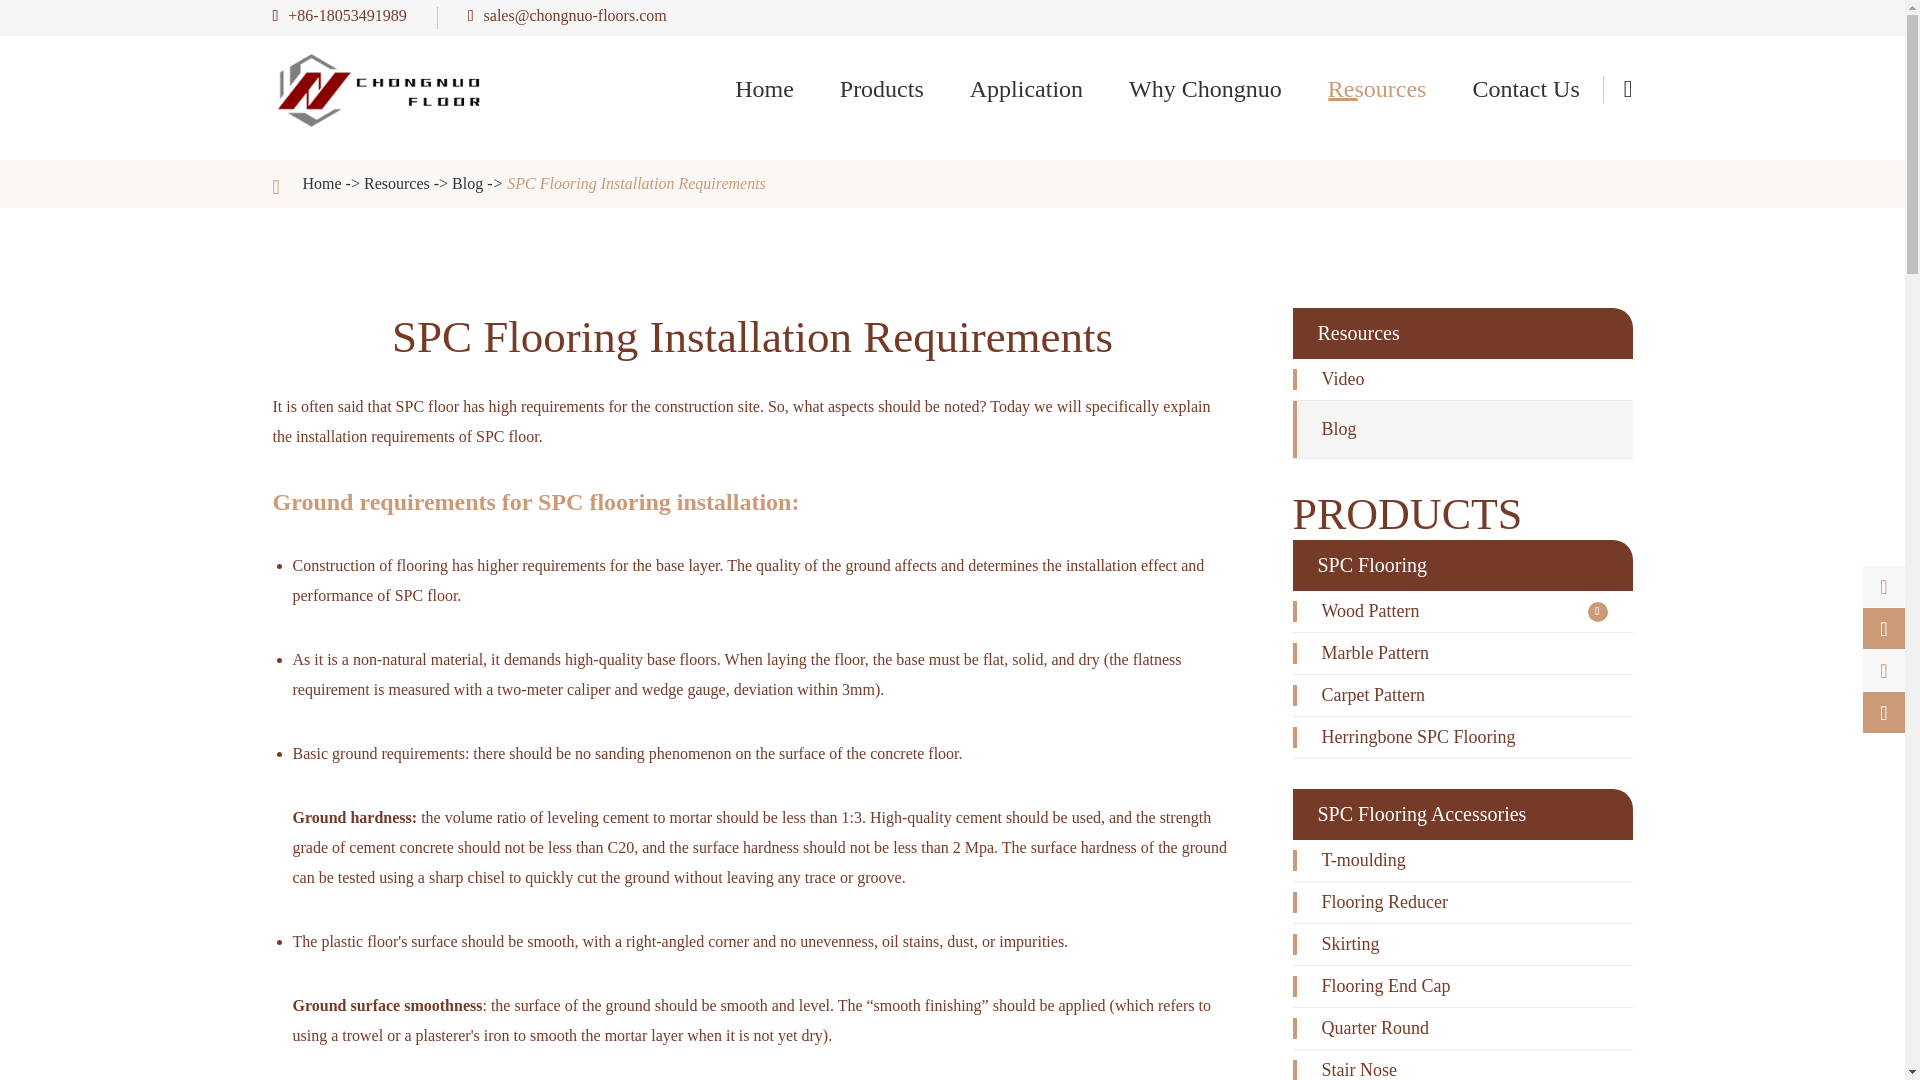 Image resolution: width=1920 pixels, height=1080 pixels. What do you see at coordinates (467, 183) in the screenshot?
I see `Blog` at bounding box center [467, 183].